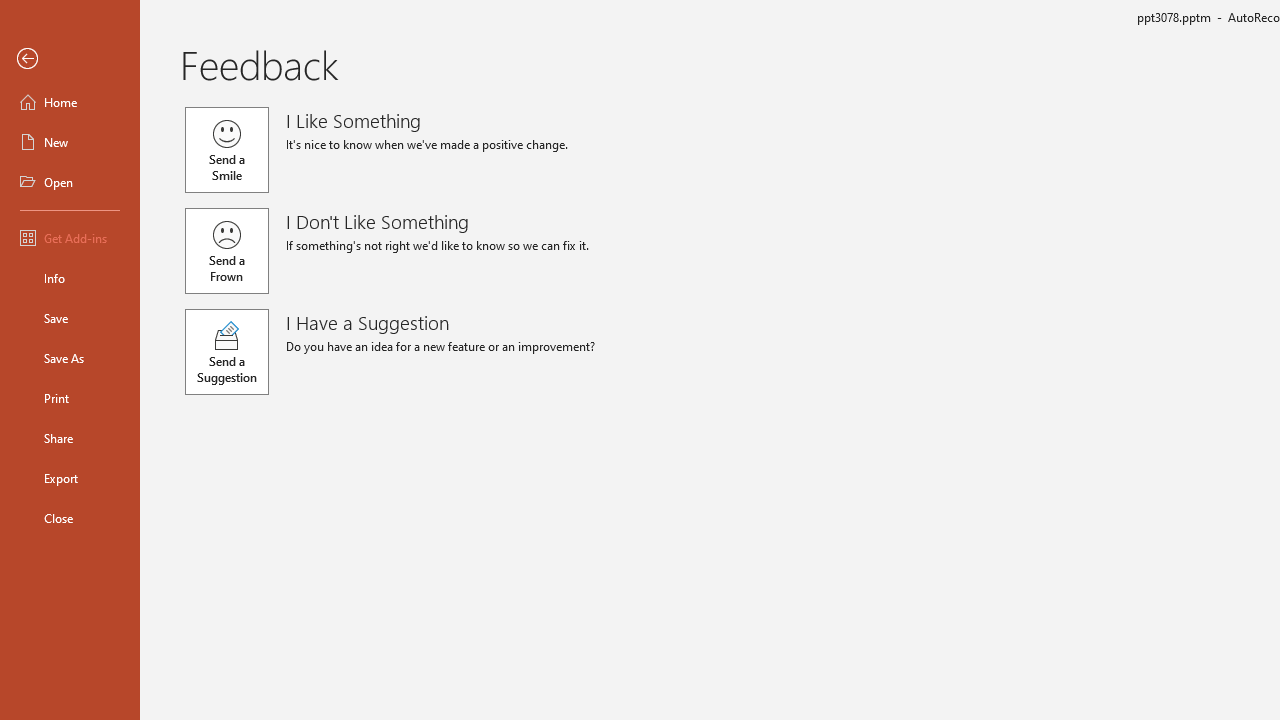 Image resolution: width=1280 pixels, height=720 pixels. What do you see at coordinates (70, 278) in the screenshot?
I see `Info` at bounding box center [70, 278].